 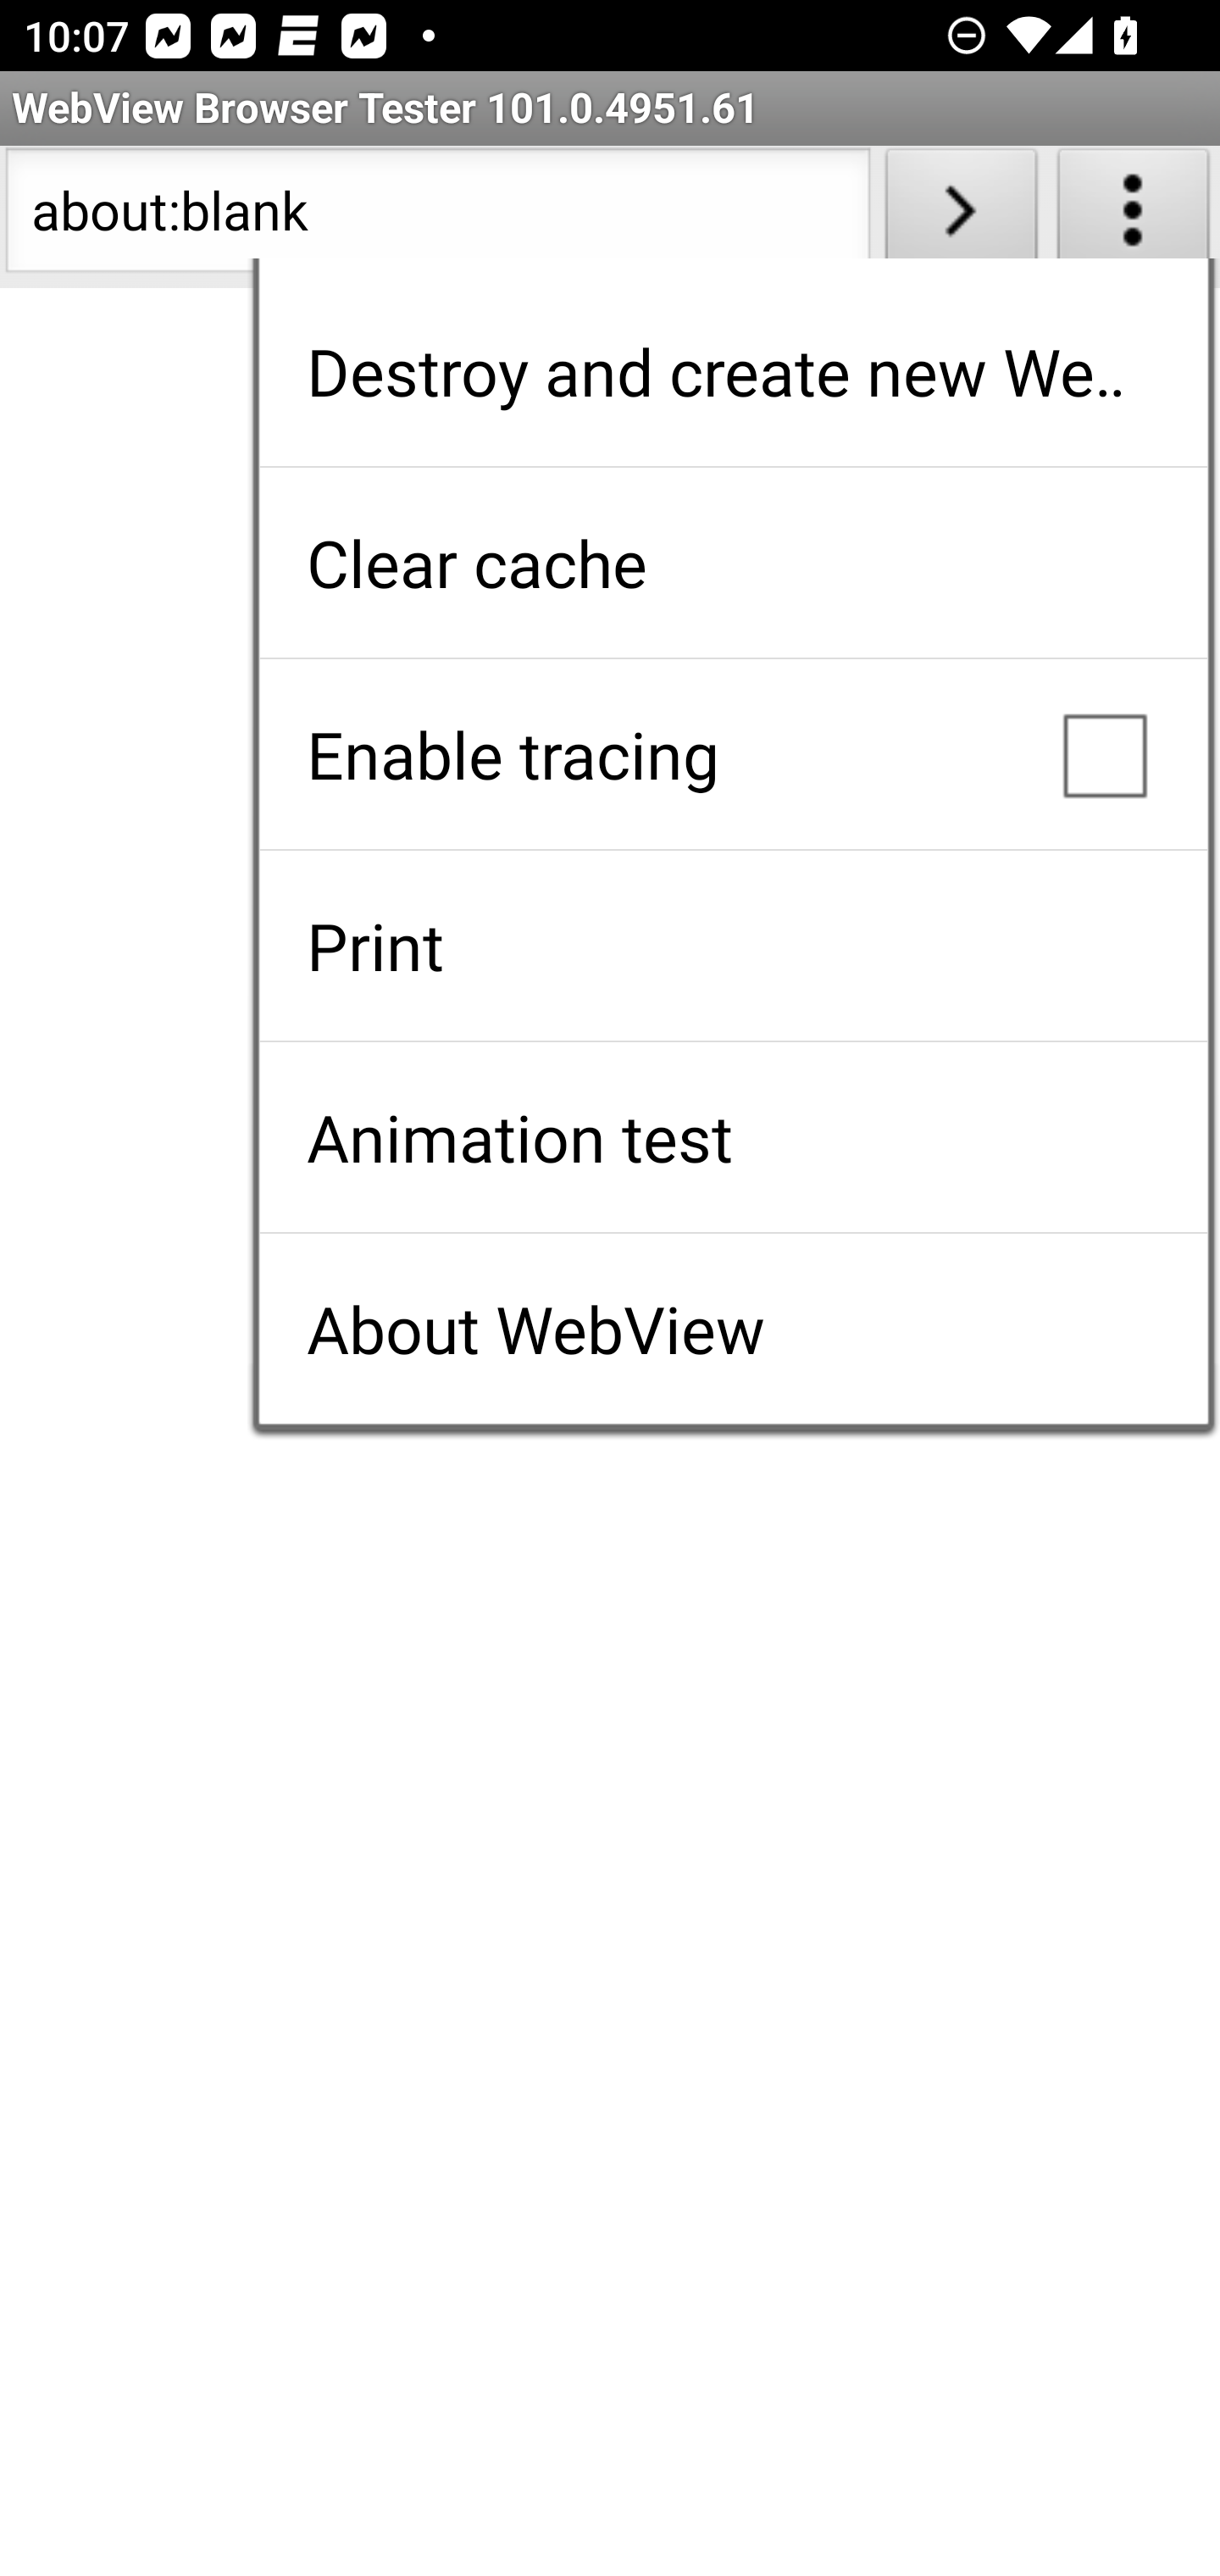 What do you see at coordinates (733, 1137) in the screenshot?
I see `Animation test` at bounding box center [733, 1137].